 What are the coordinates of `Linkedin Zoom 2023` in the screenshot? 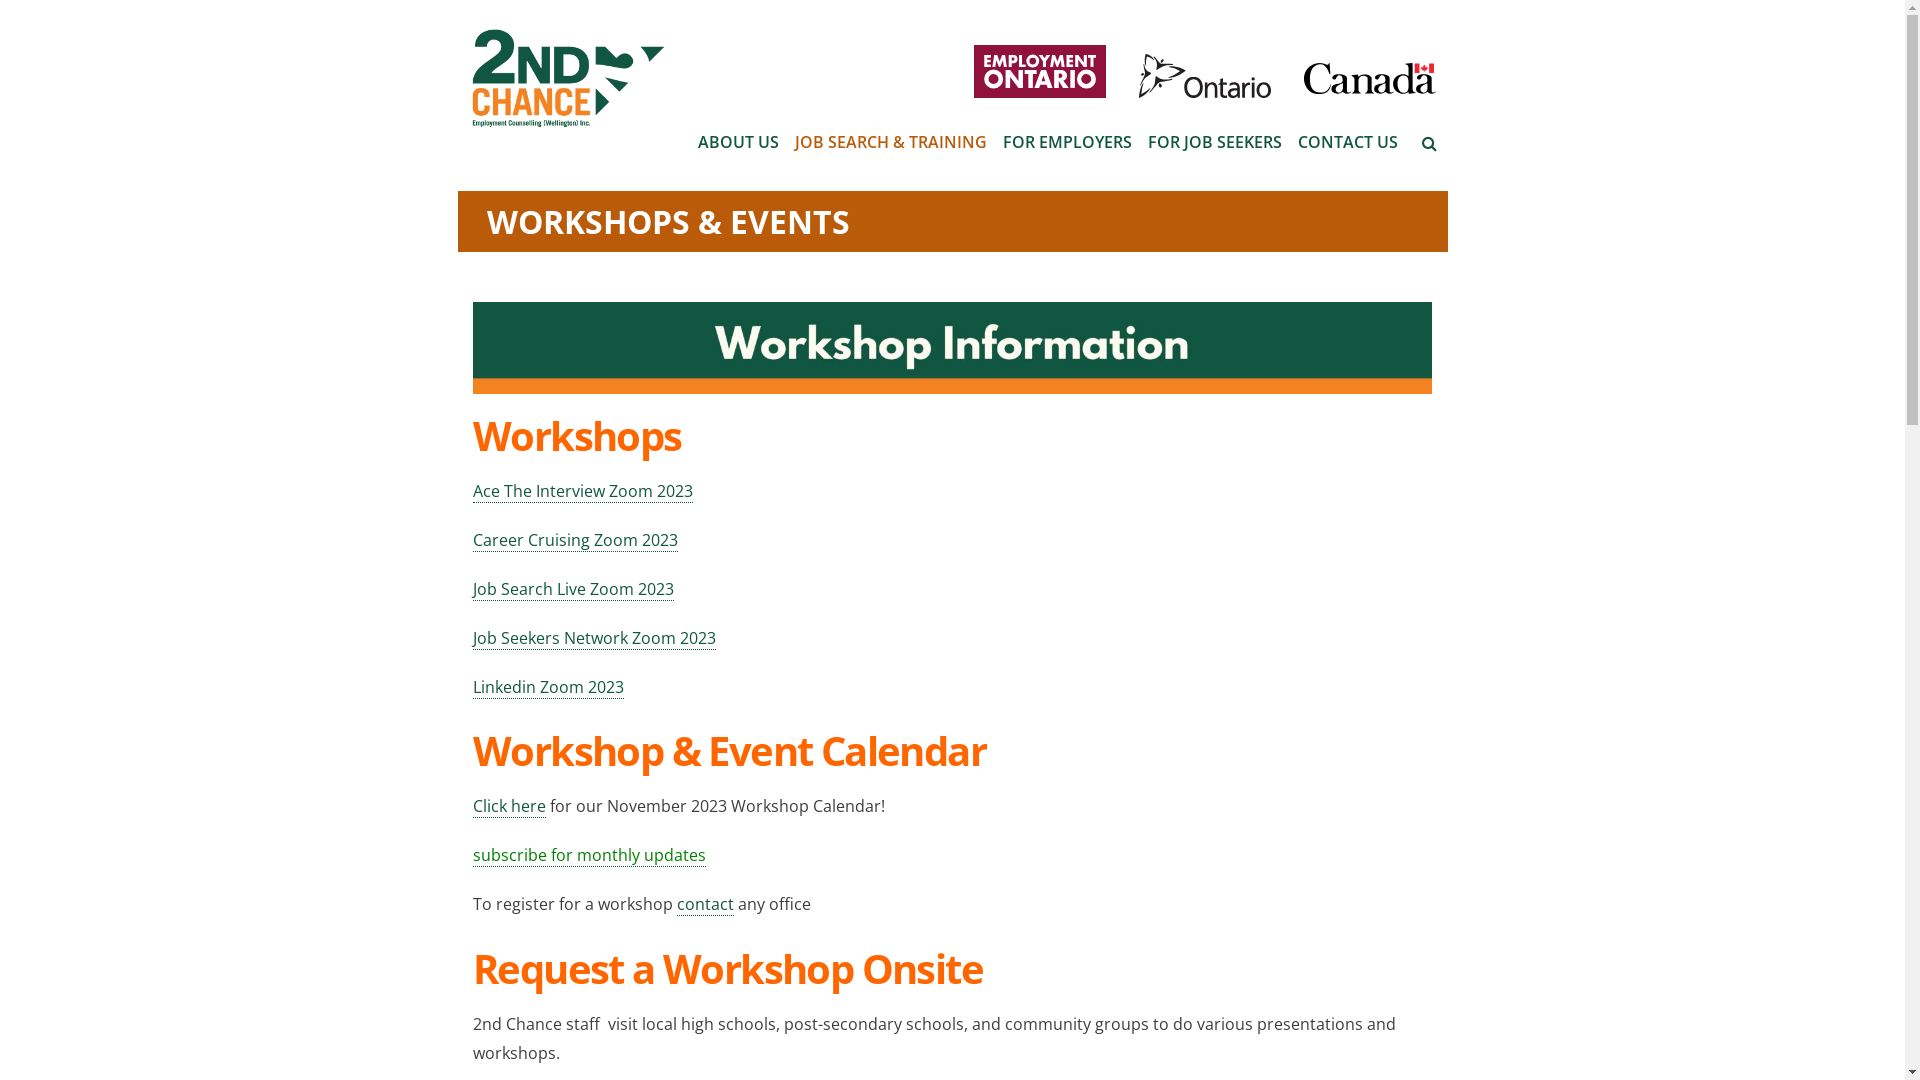 It's located at (548, 688).